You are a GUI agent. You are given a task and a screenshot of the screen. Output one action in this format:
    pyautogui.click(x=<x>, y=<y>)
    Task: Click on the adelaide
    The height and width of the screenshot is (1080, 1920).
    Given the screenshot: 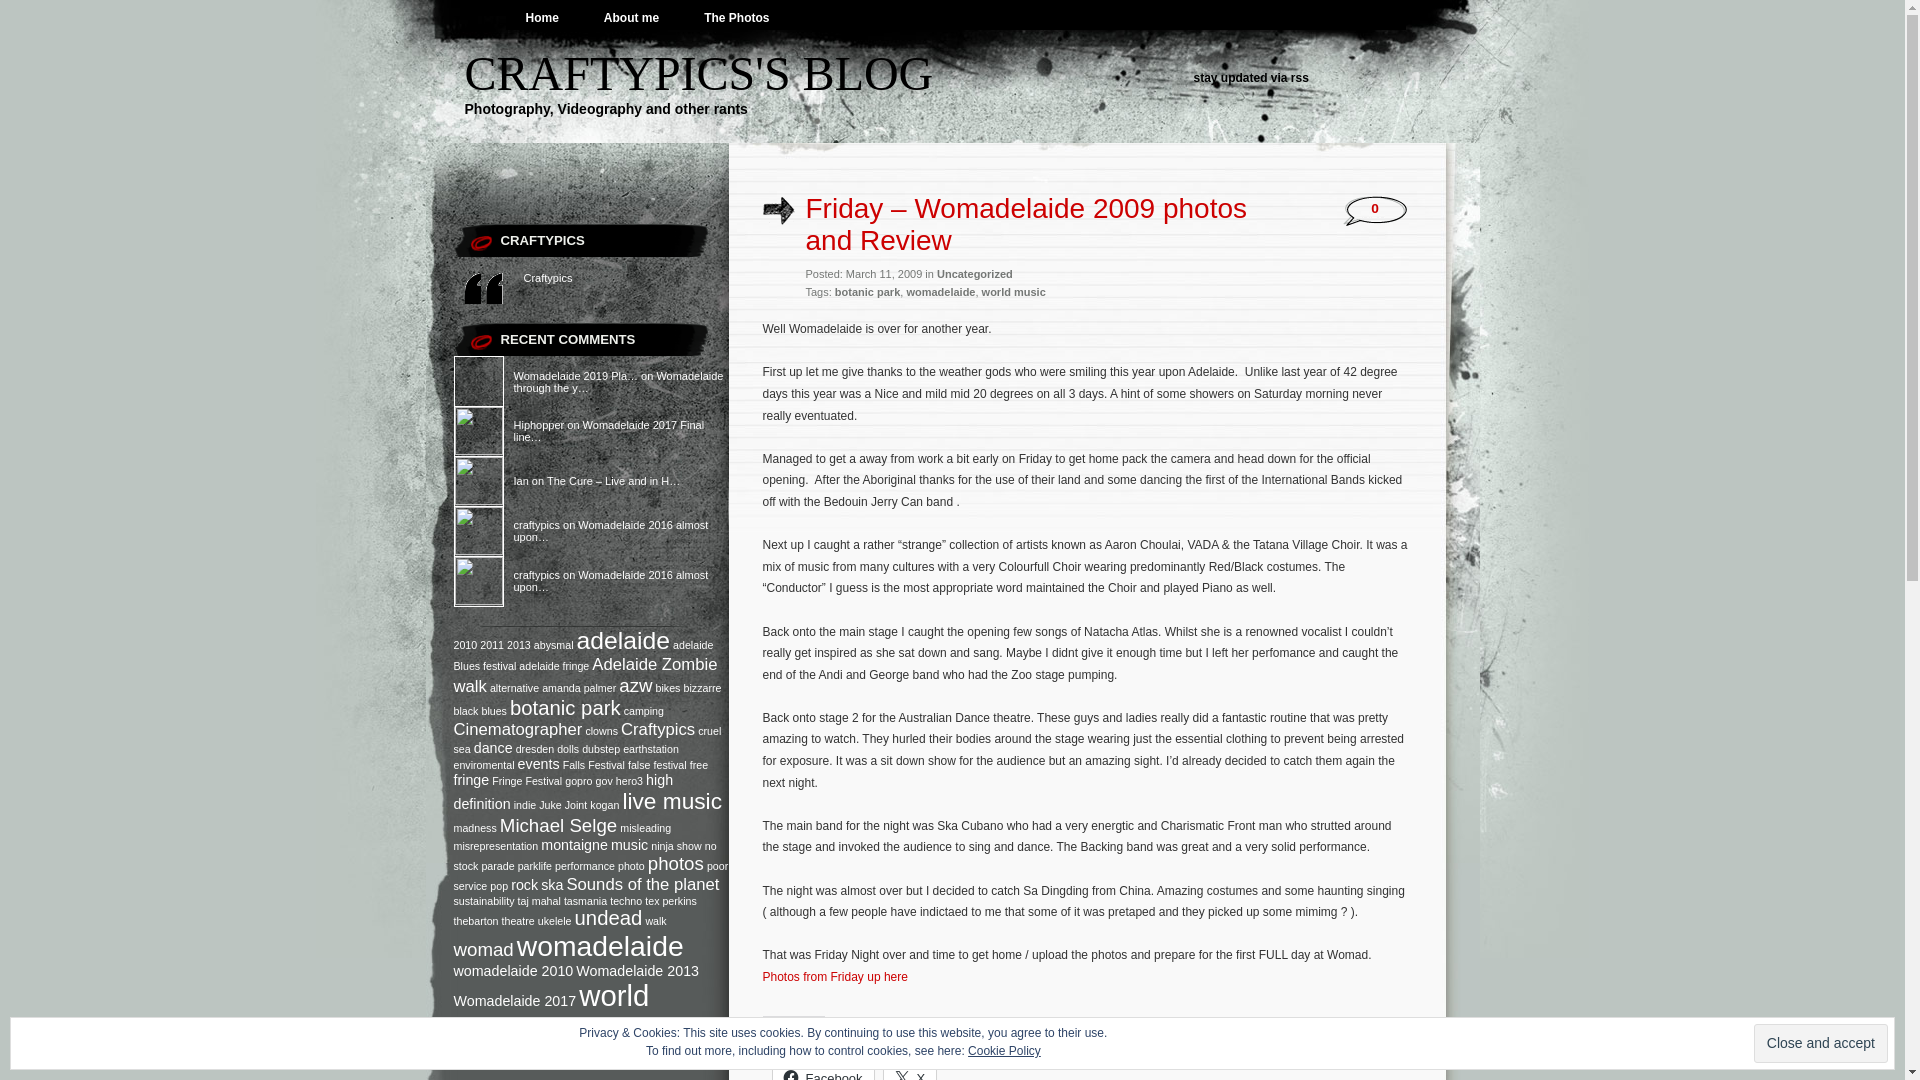 What is the action you would take?
    pyautogui.click(x=624, y=640)
    